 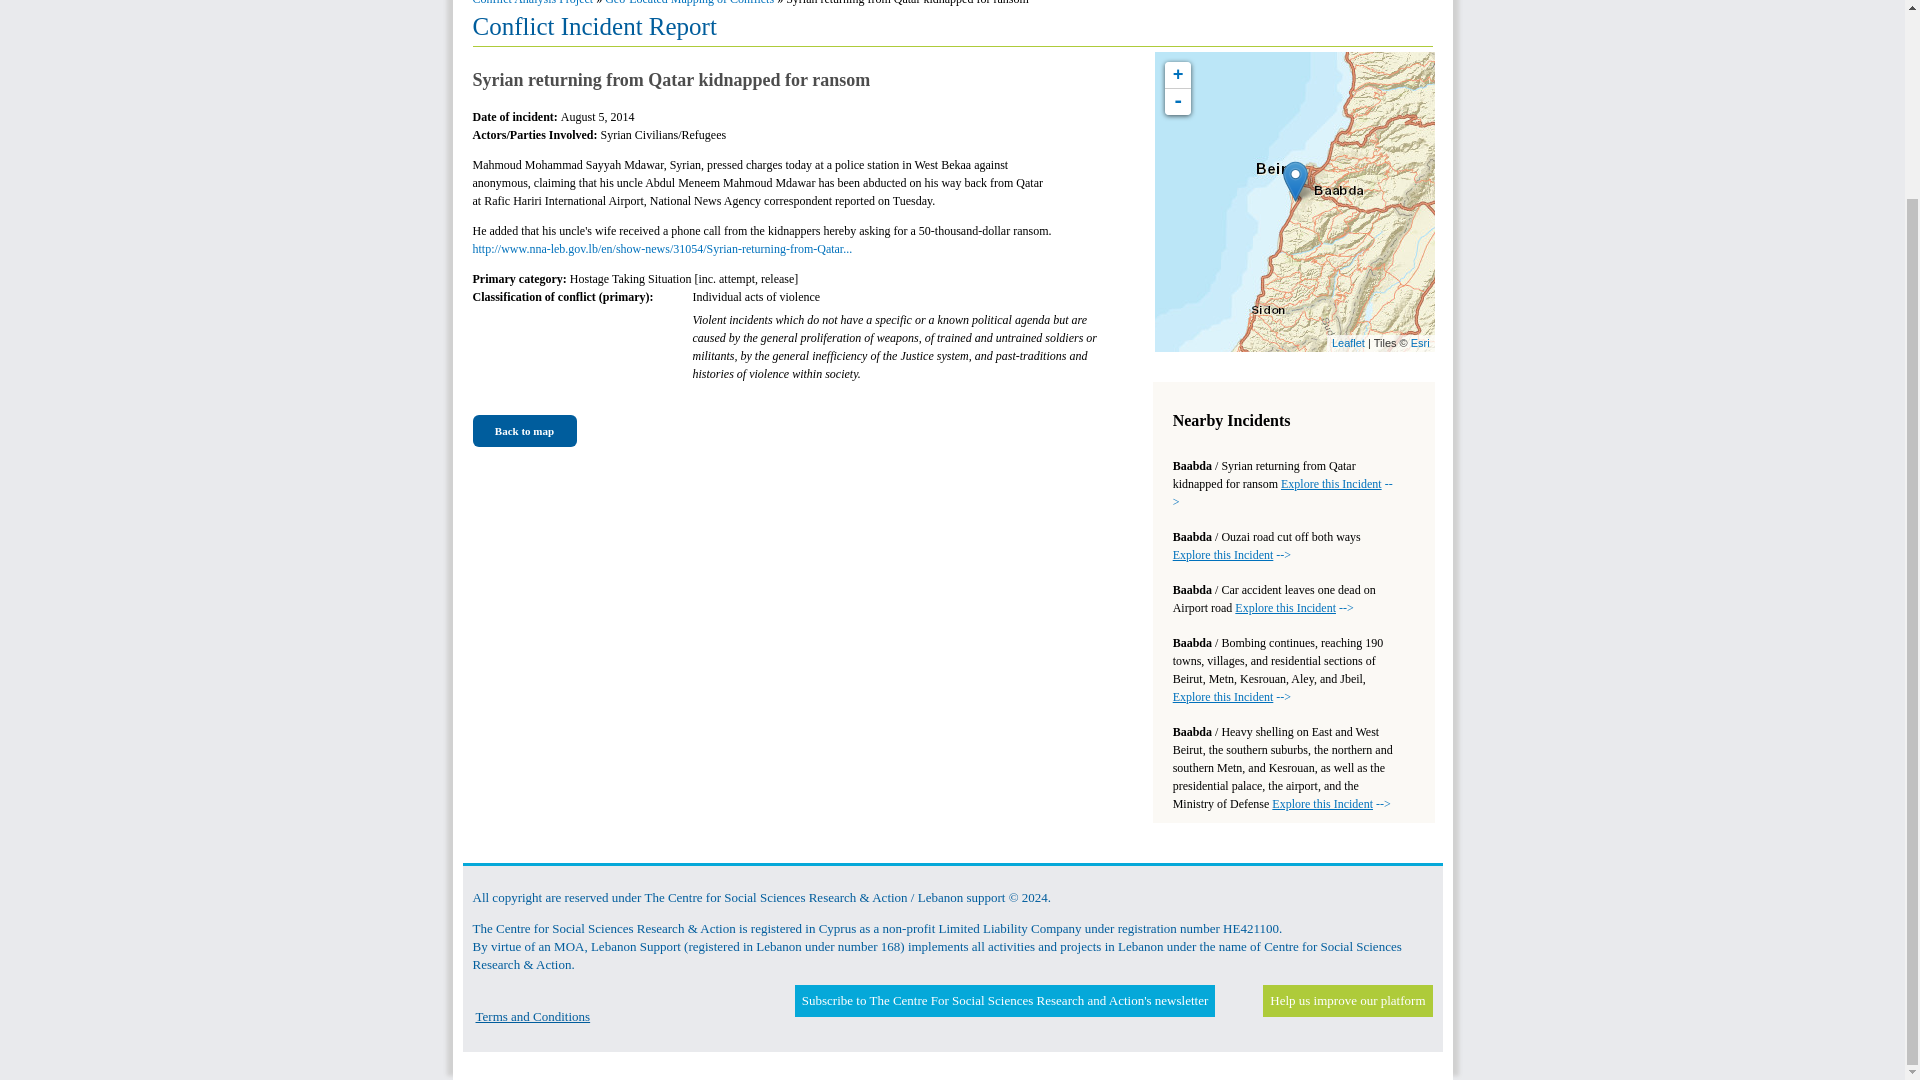 I want to click on Geo-Located Mapping of Conflicts, so click(x=688, y=3).